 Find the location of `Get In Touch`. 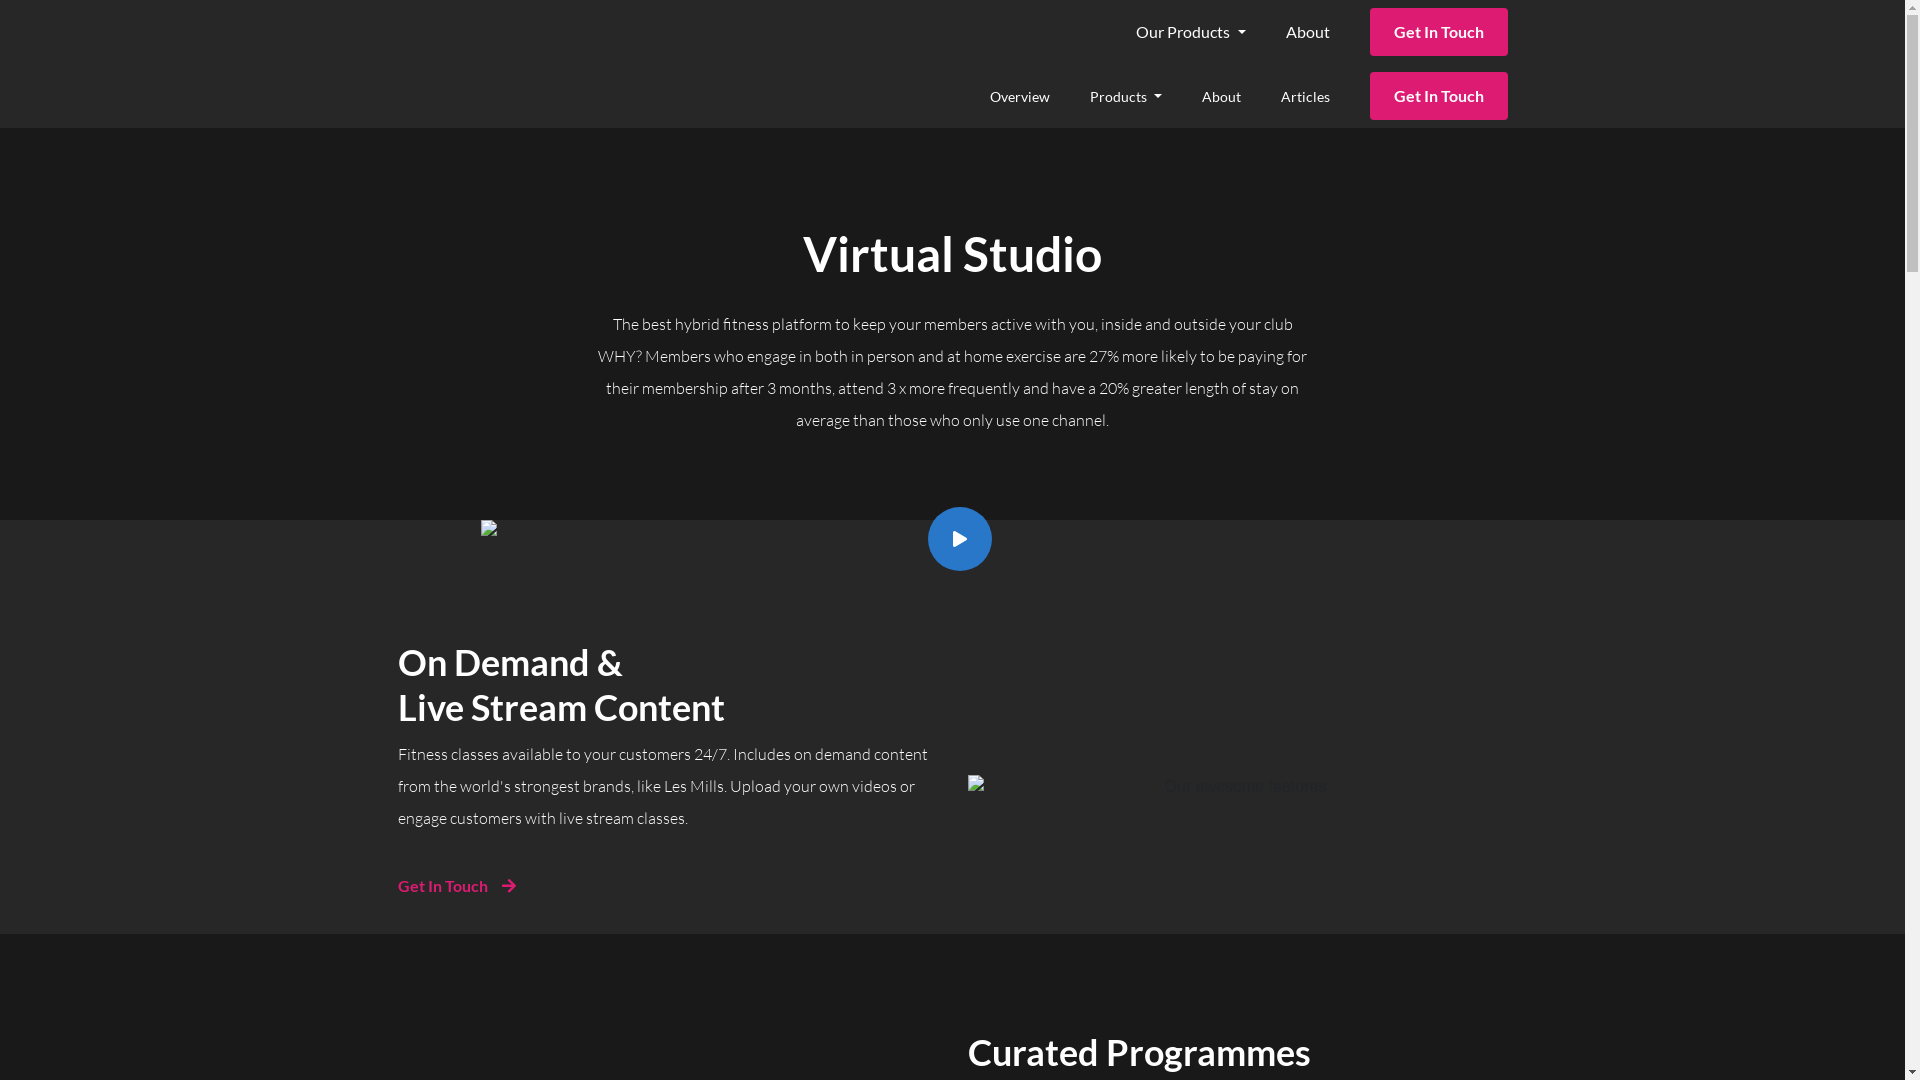

Get In Touch is located at coordinates (1439, 96).